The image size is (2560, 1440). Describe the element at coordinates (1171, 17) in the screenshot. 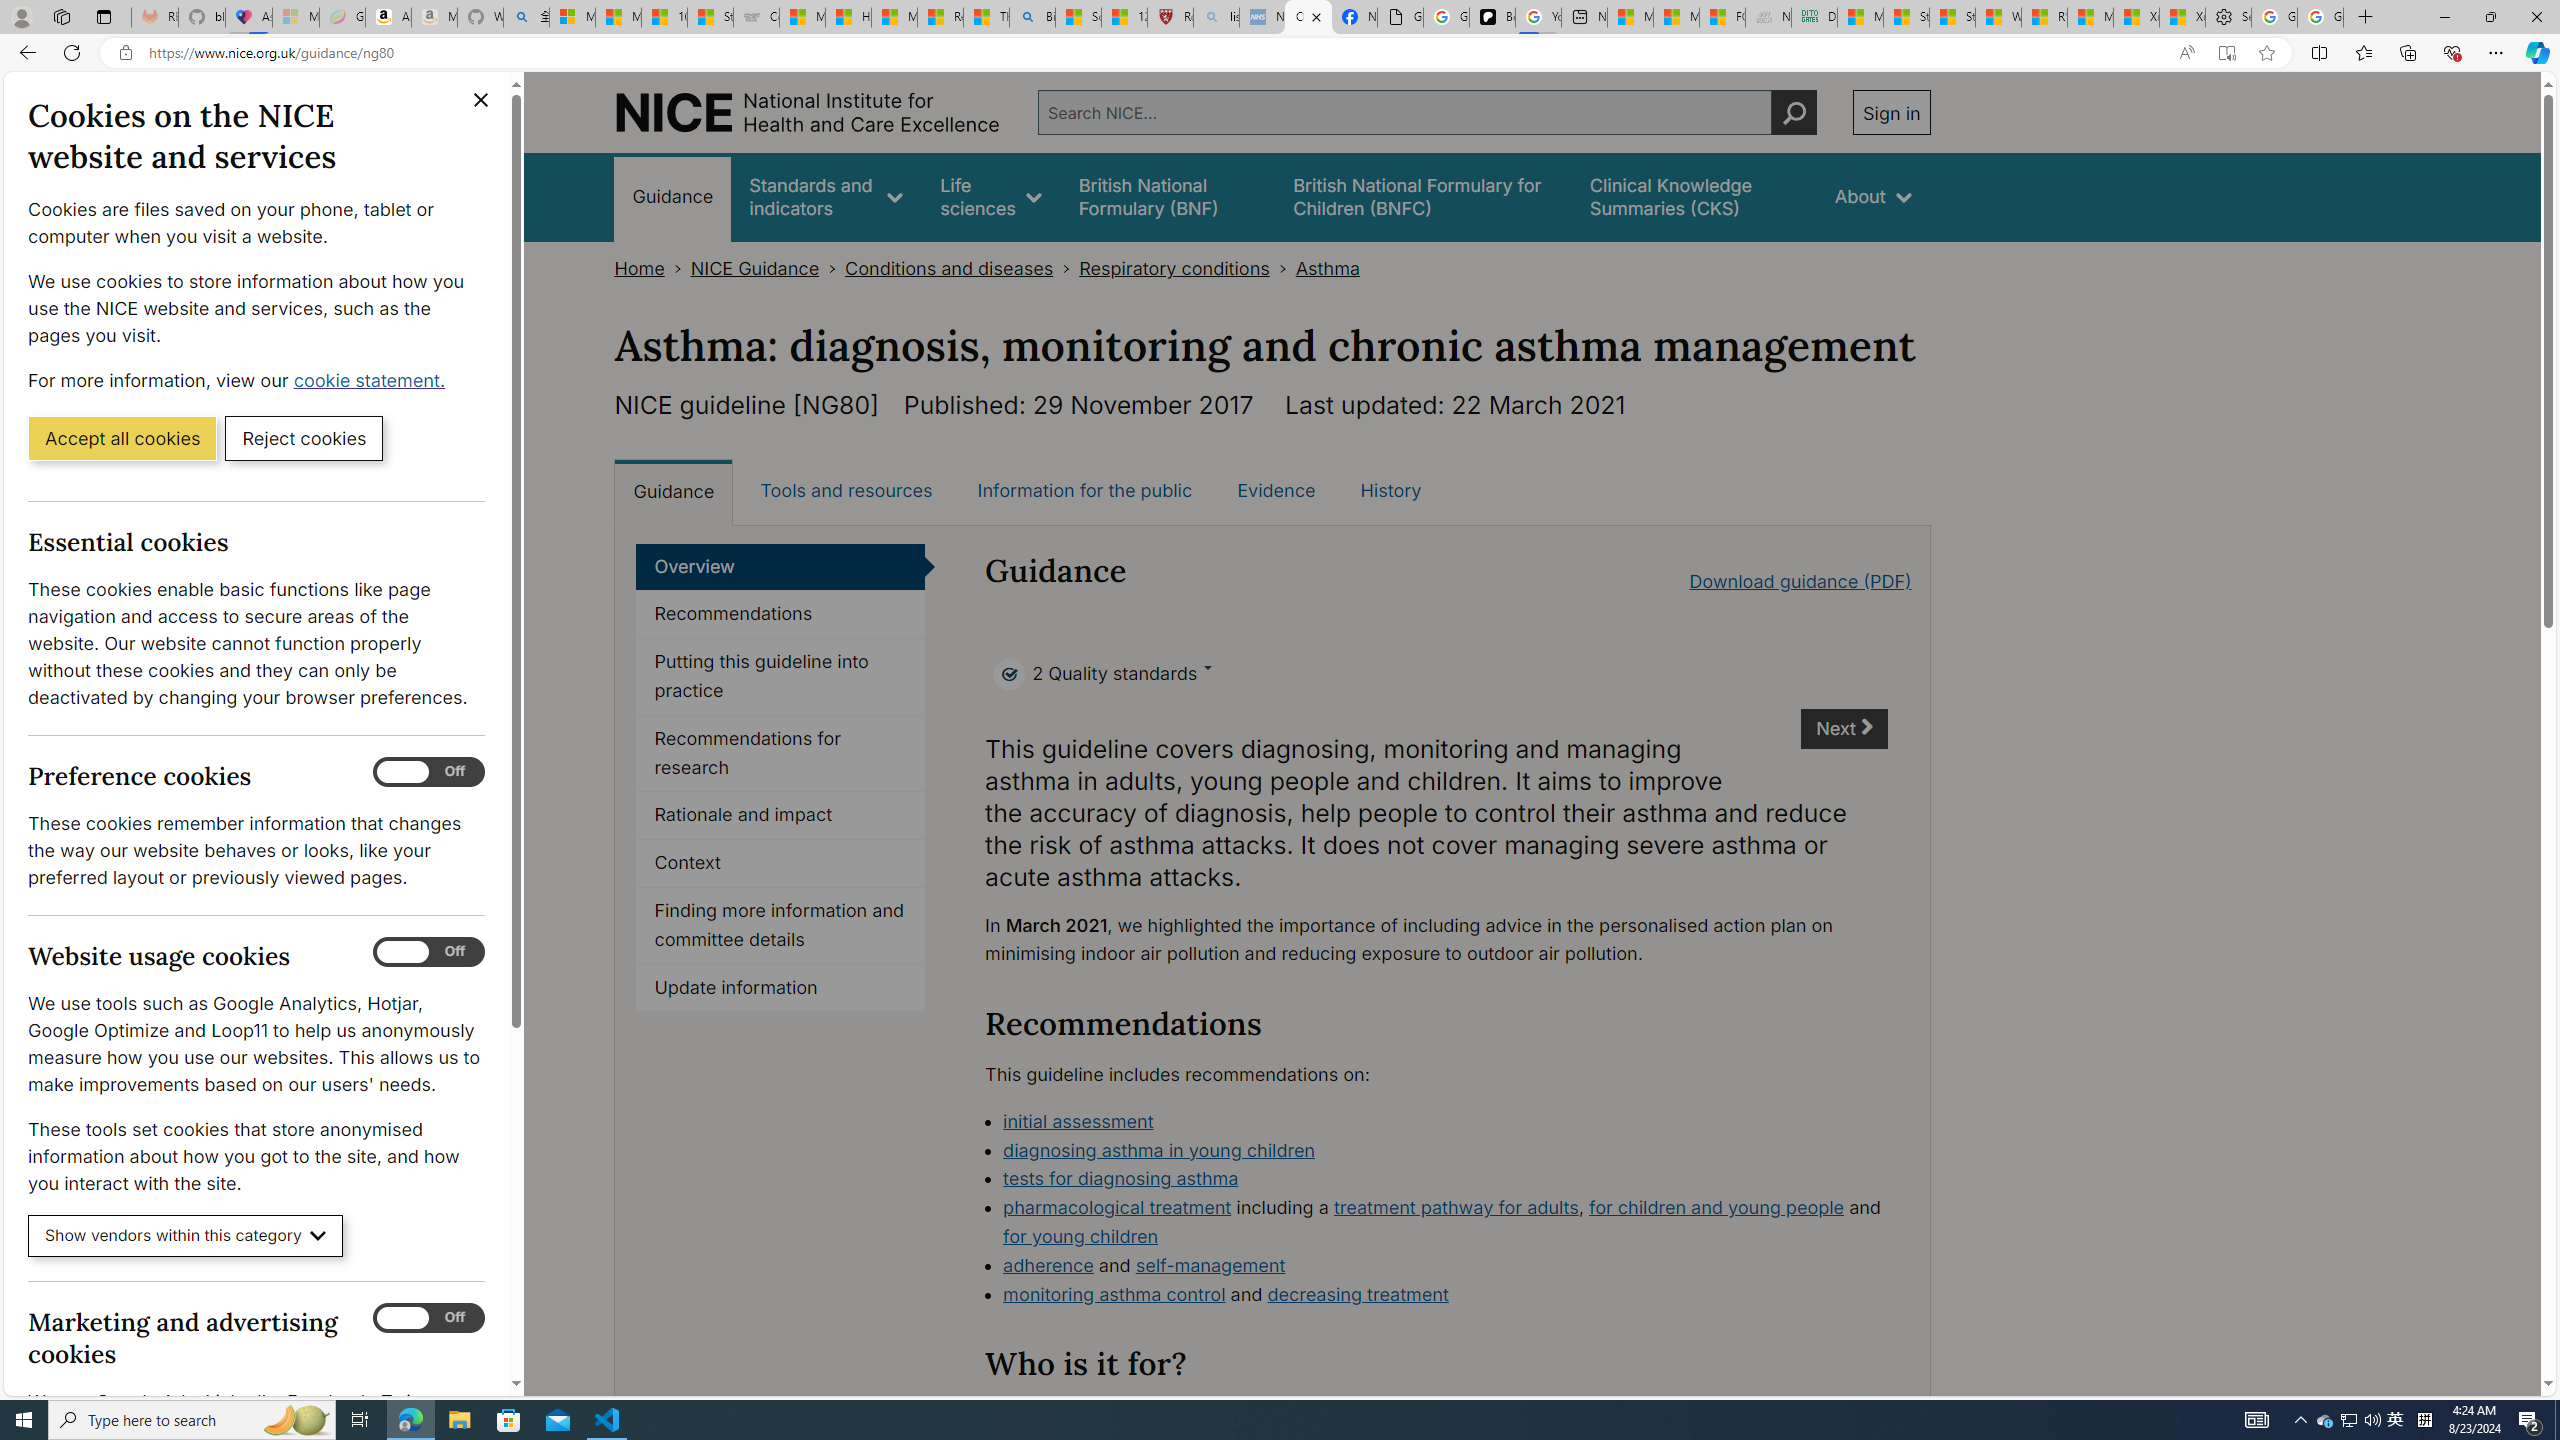

I see `Robert H. Shmerling, MD - Harvard Health` at that location.